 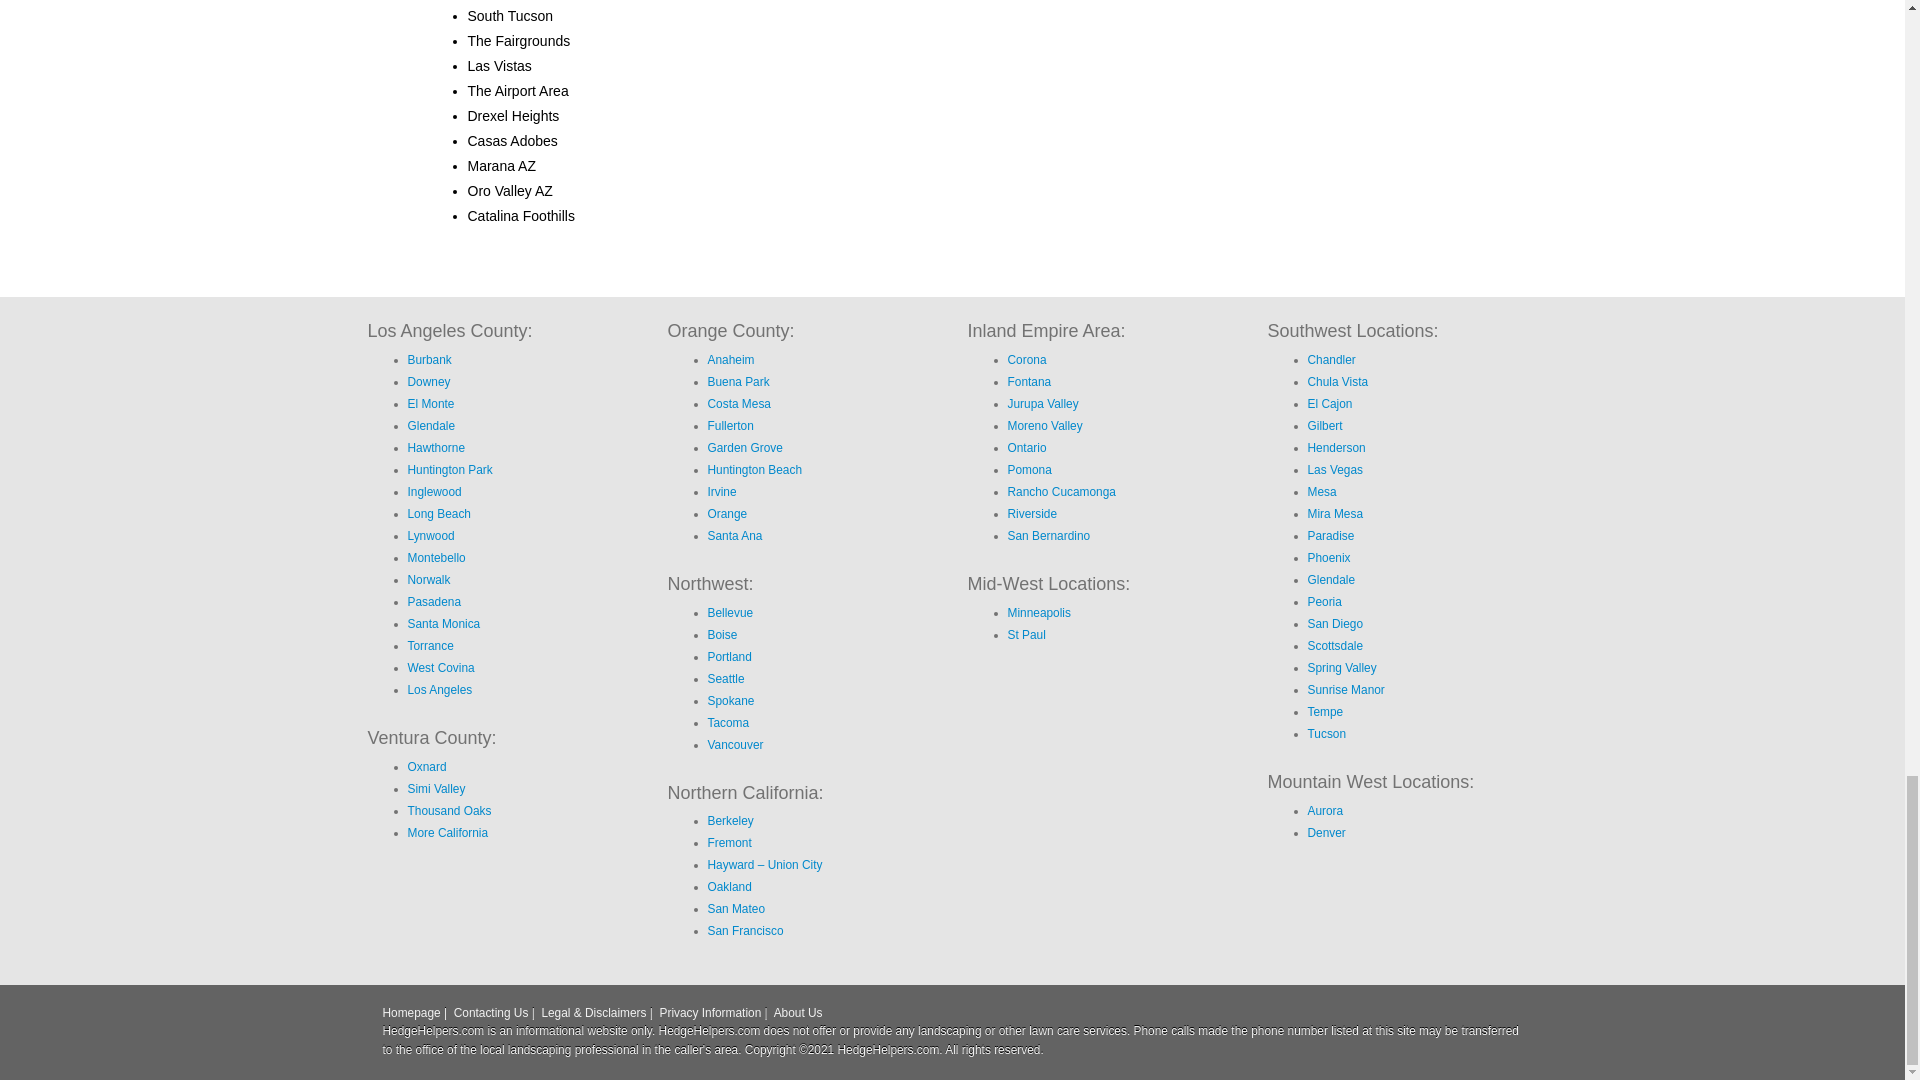 What do you see at coordinates (450, 470) in the screenshot?
I see `Huntington Park` at bounding box center [450, 470].